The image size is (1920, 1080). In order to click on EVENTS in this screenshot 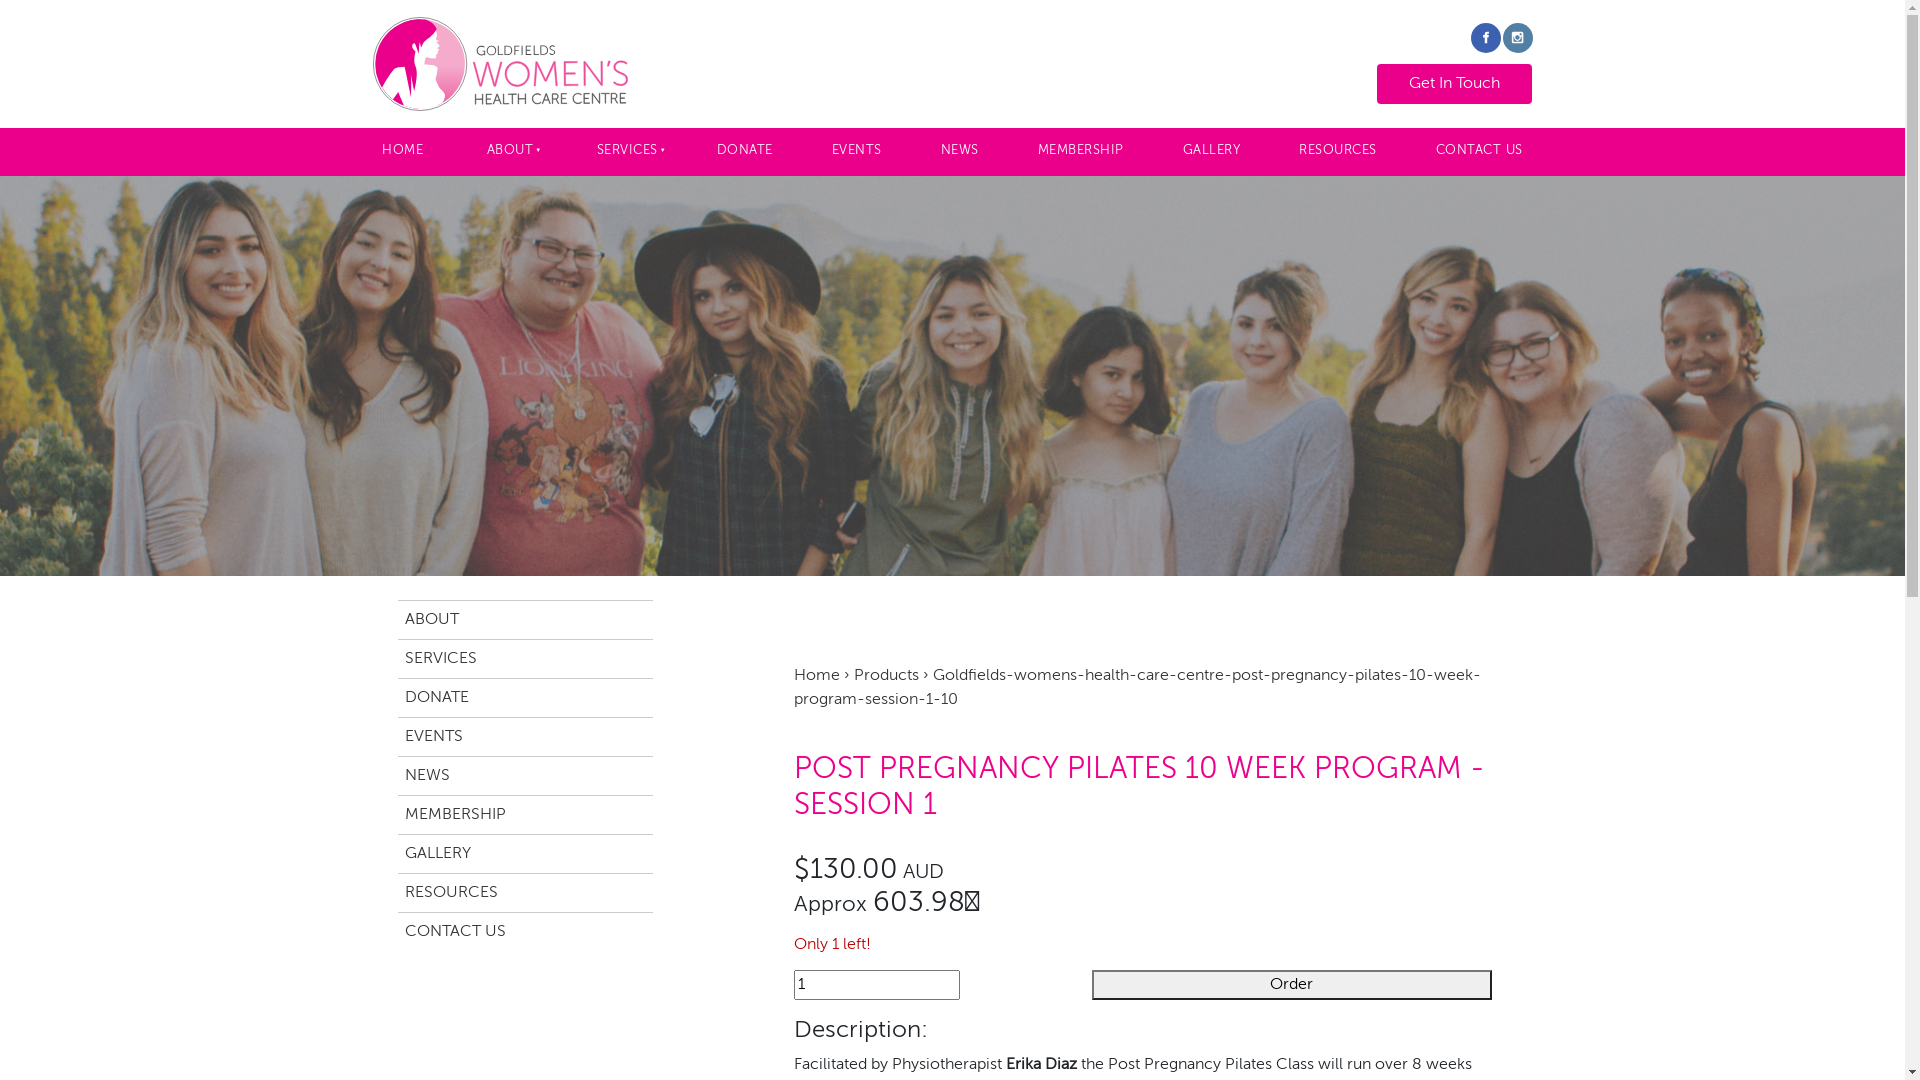, I will do `click(856, 151)`.